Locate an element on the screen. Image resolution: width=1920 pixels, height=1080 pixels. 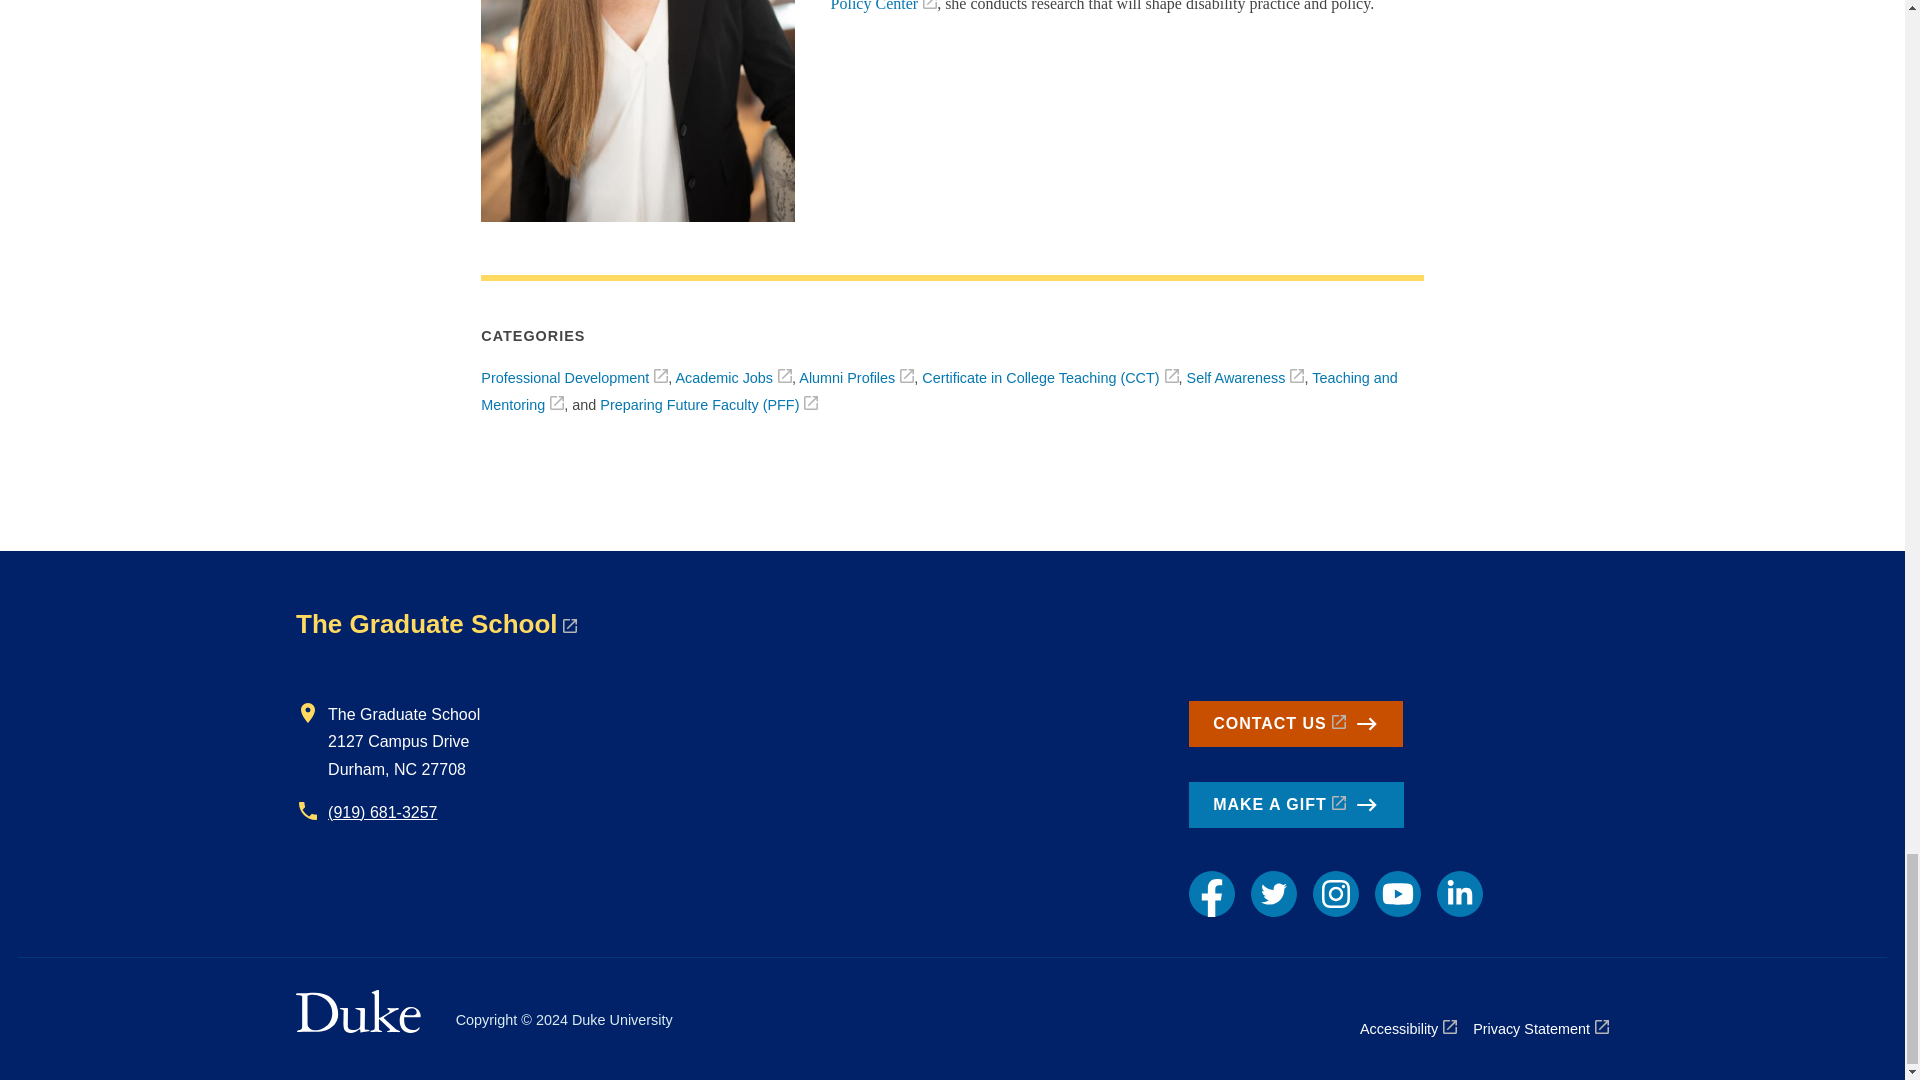
LinkedIn link is located at coordinates (1459, 893).